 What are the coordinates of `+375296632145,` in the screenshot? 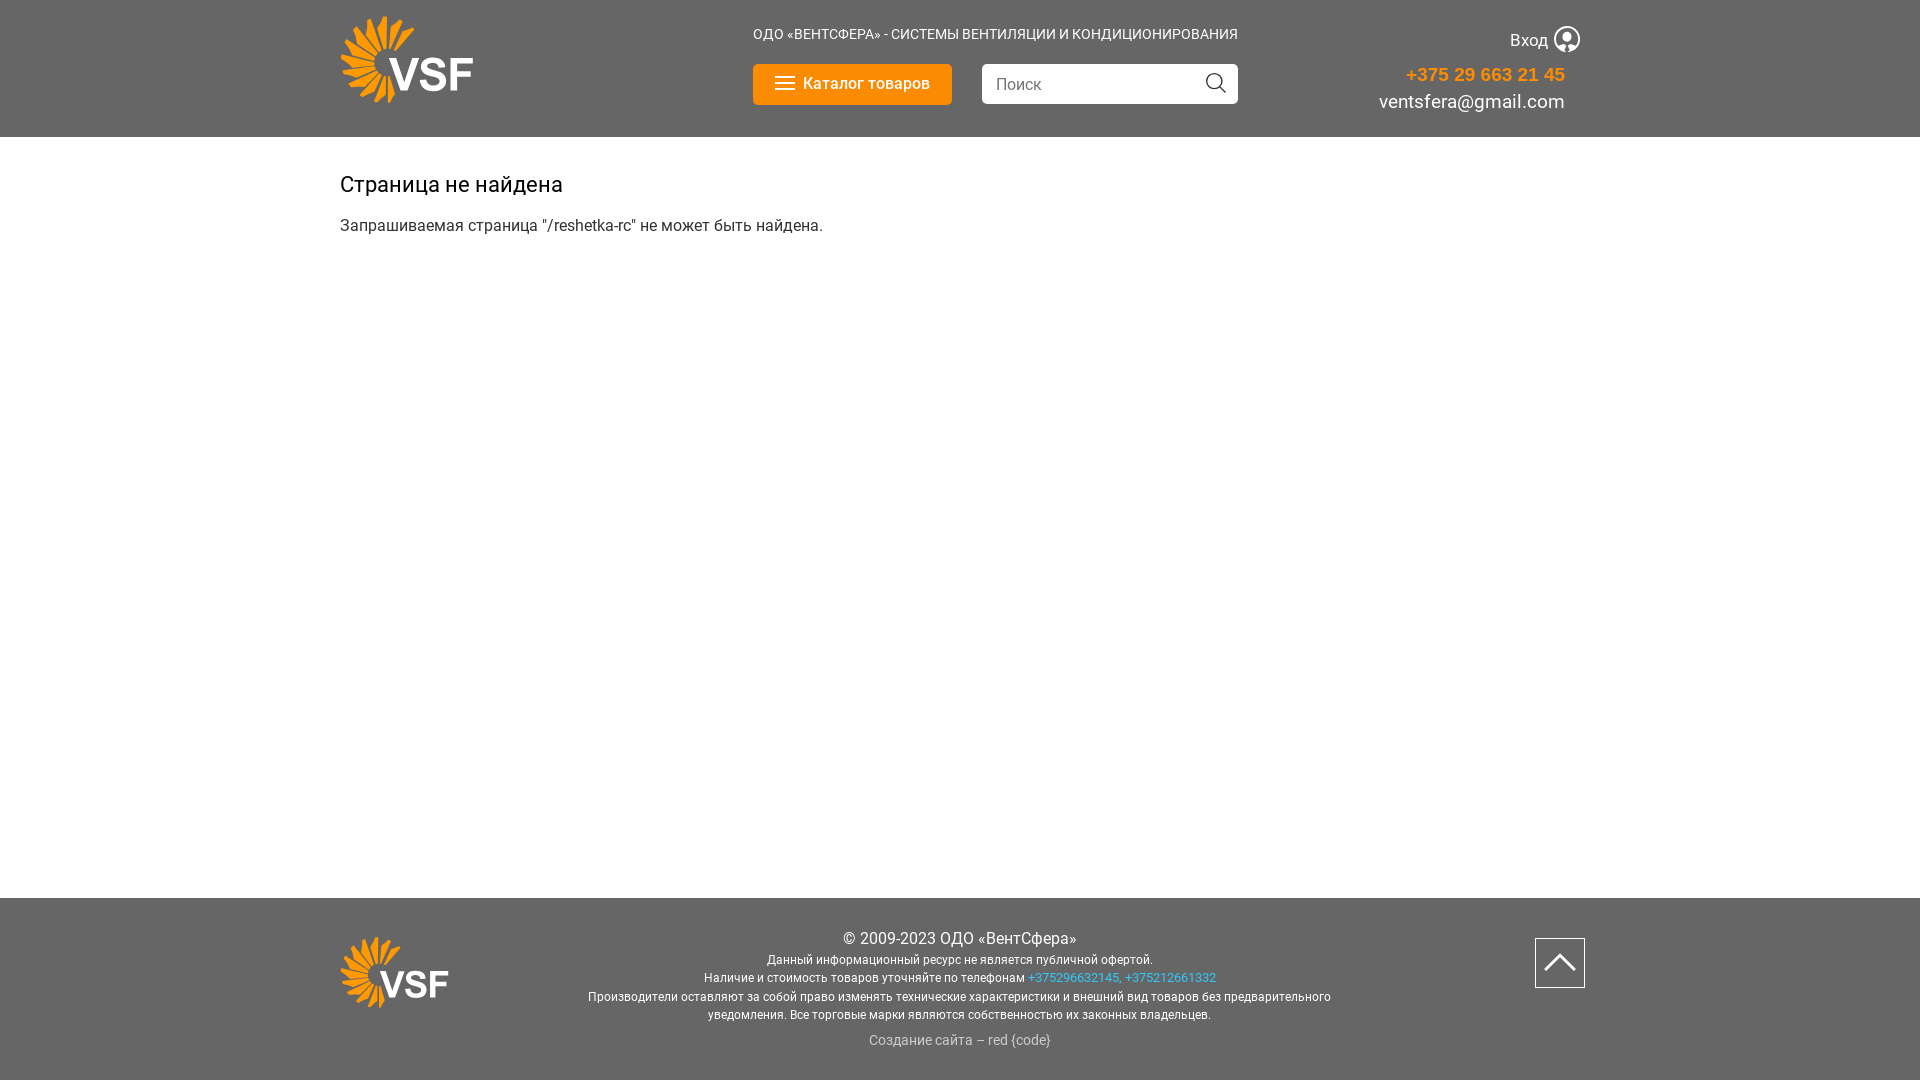 It's located at (1075, 978).